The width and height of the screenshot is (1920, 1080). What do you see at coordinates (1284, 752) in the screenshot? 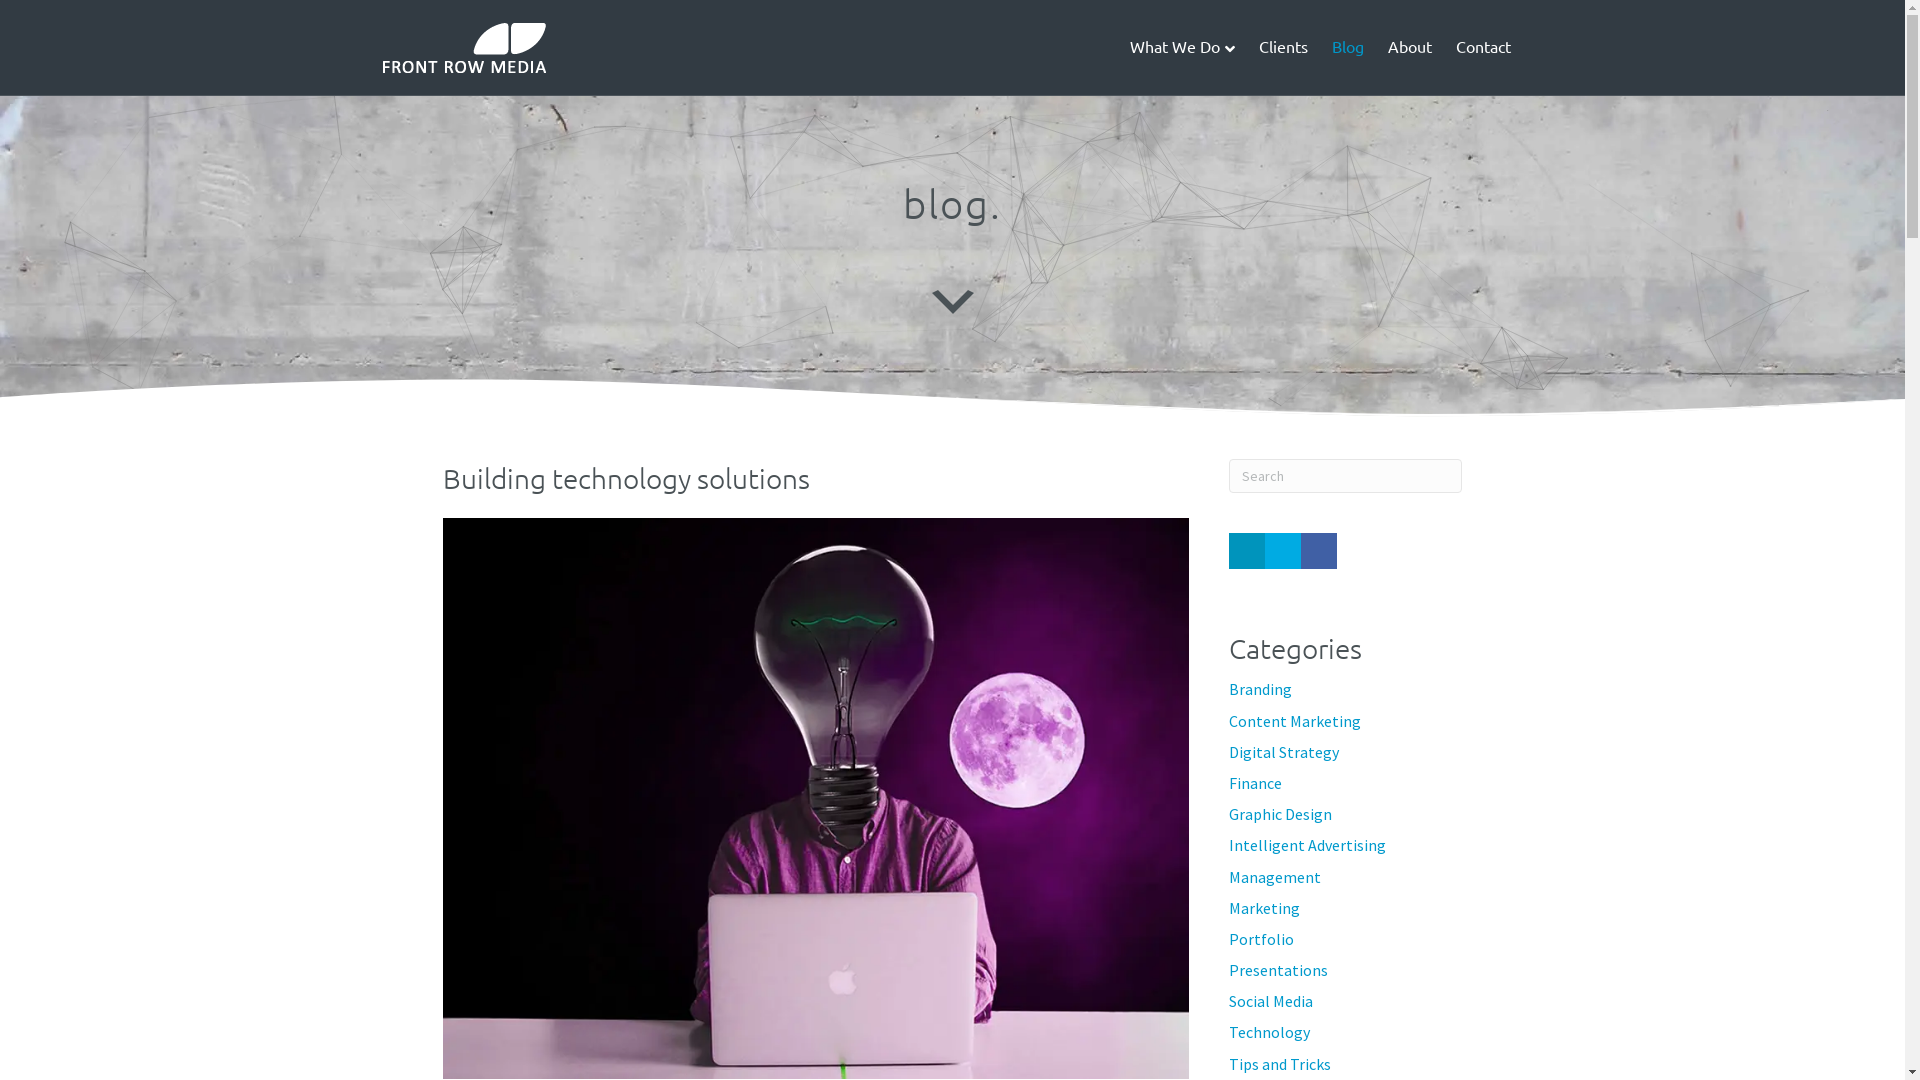
I see `Digital Strategy` at bounding box center [1284, 752].